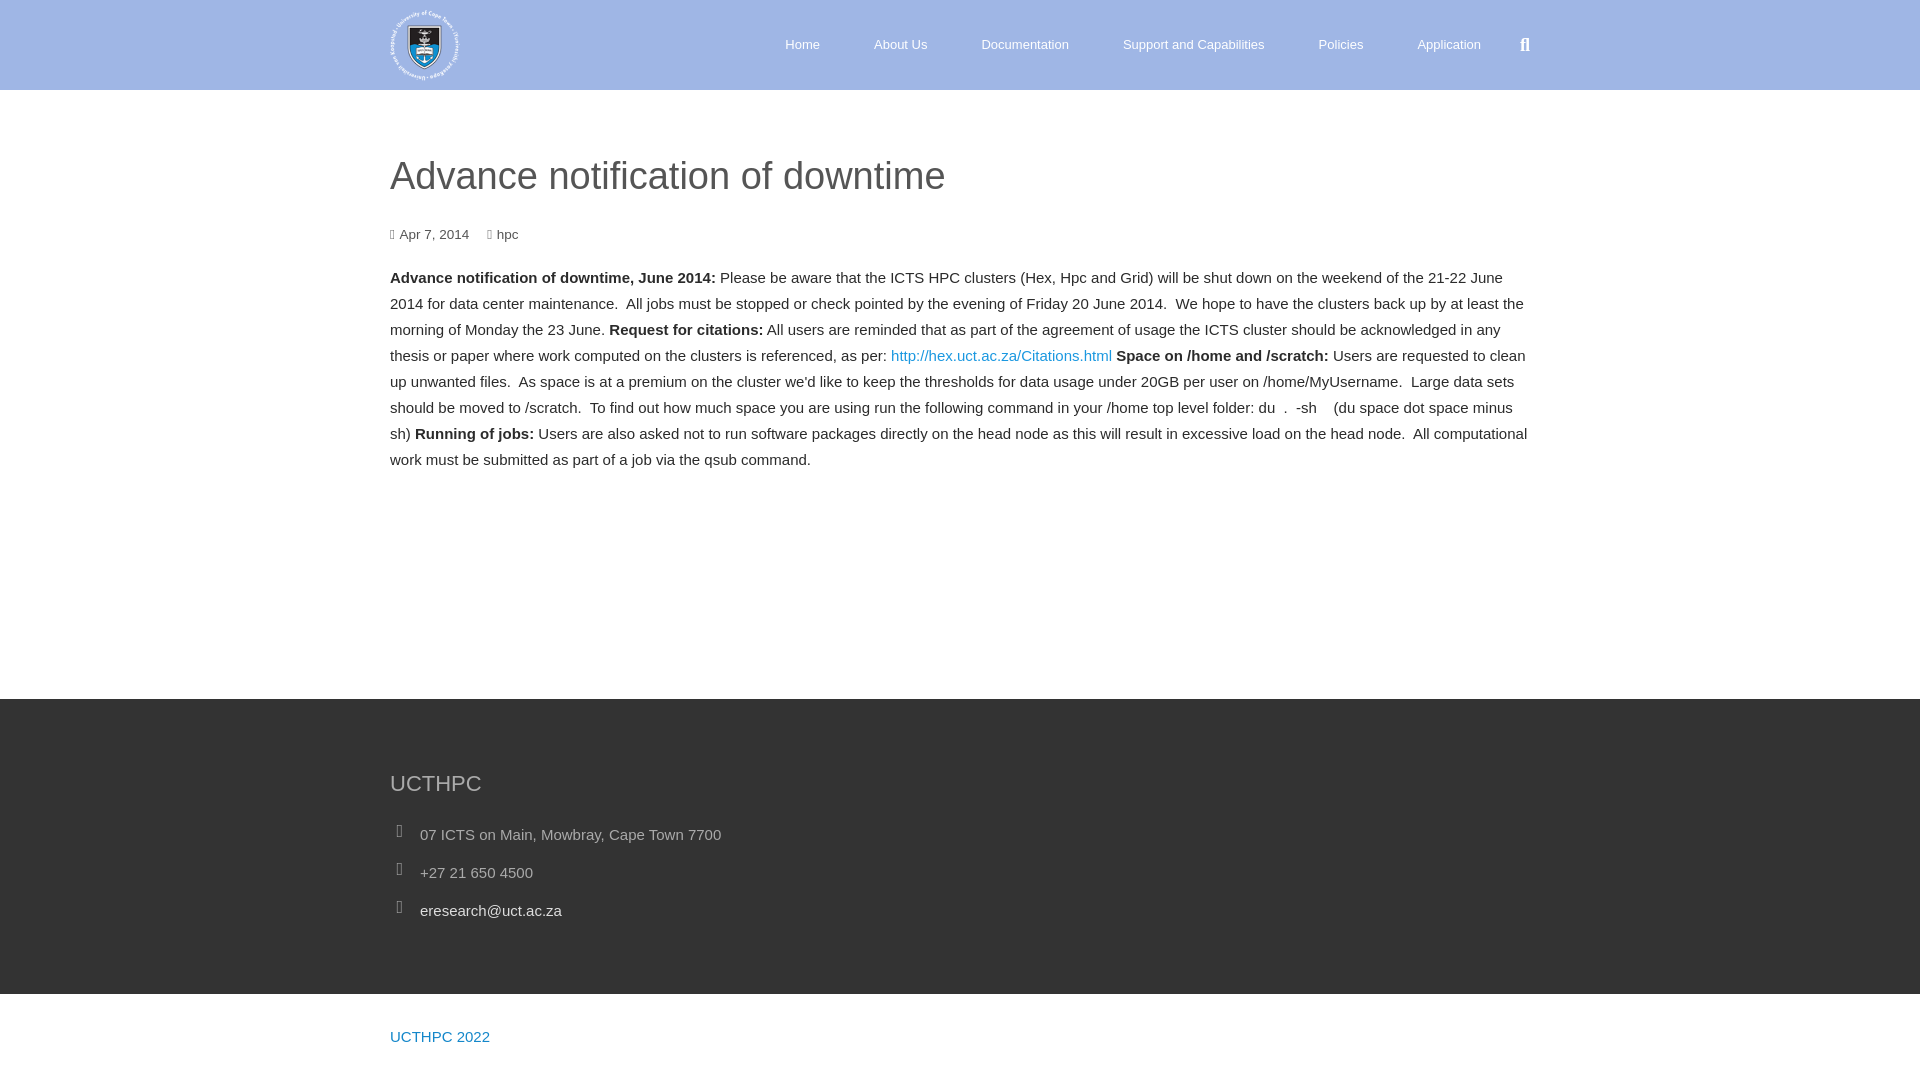  I want to click on Home, so click(802, 44).